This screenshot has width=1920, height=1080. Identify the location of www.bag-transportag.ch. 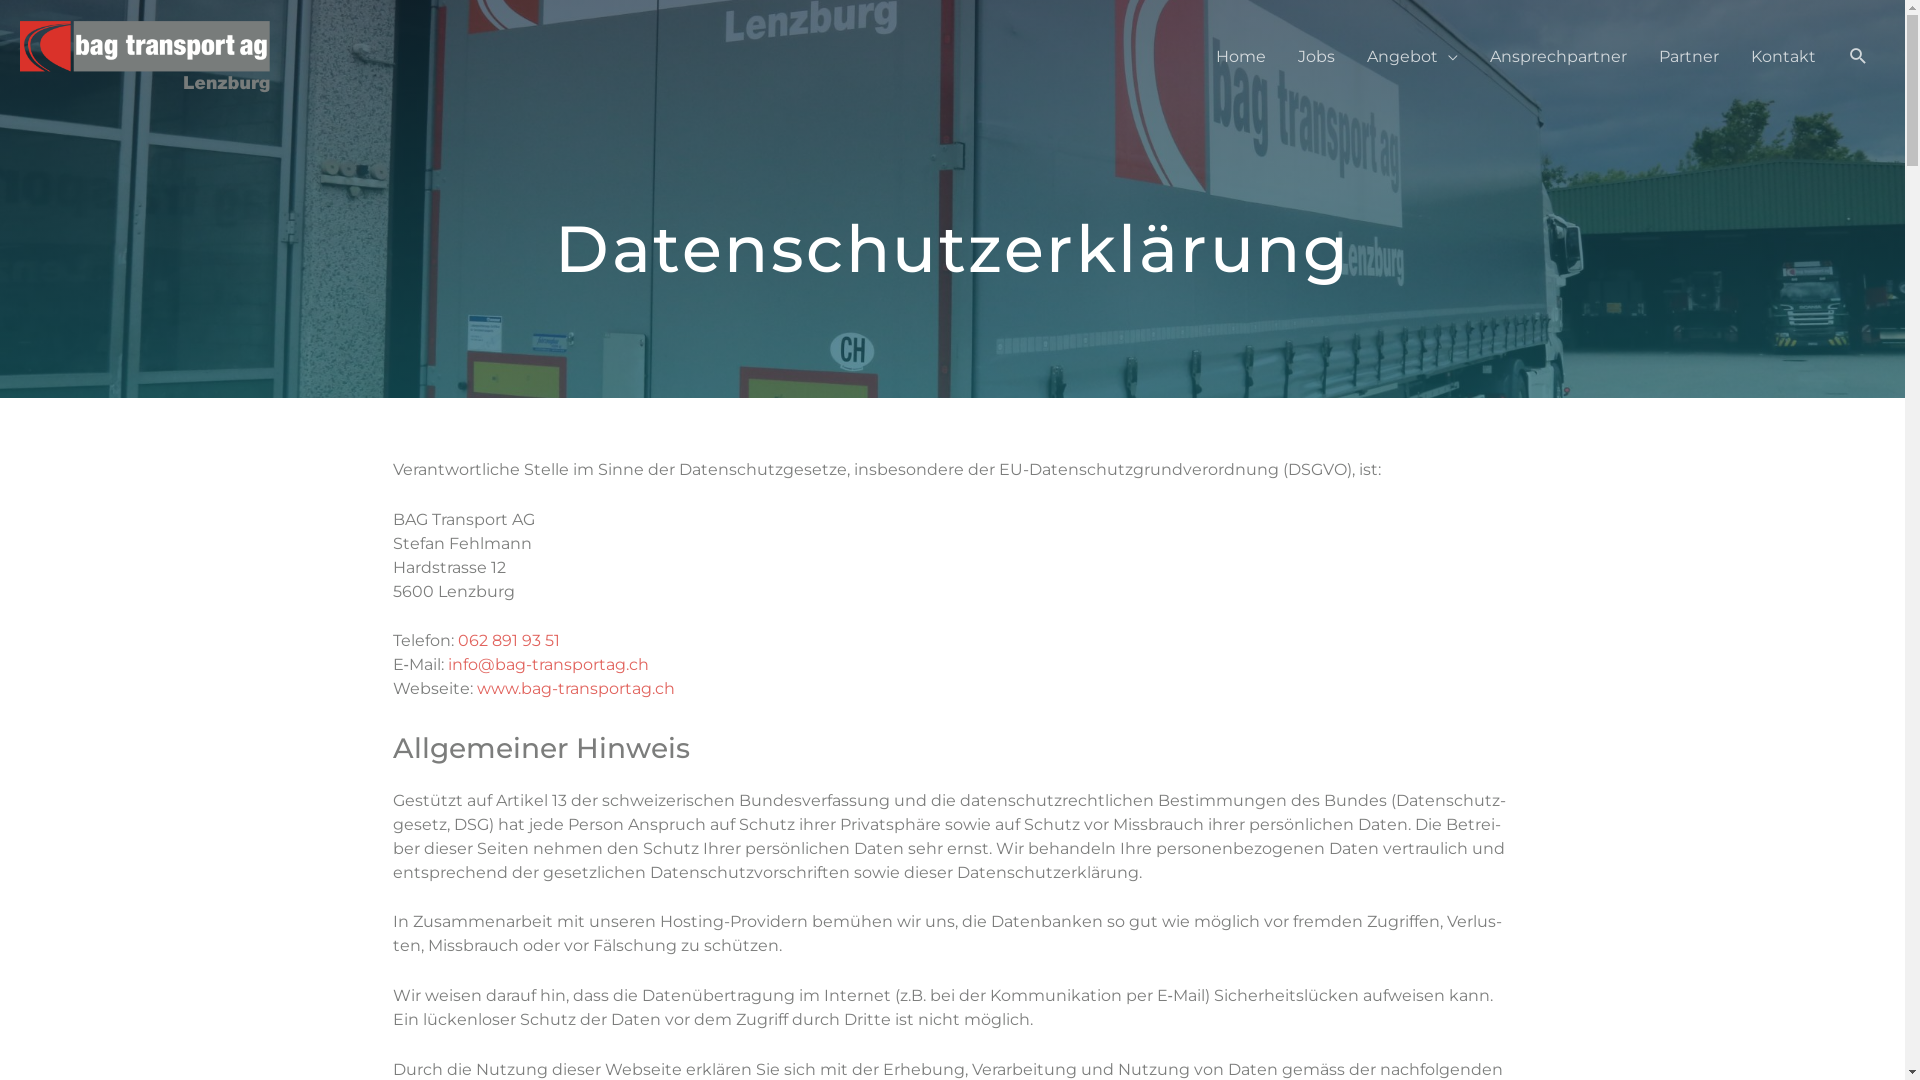
(575, 688).